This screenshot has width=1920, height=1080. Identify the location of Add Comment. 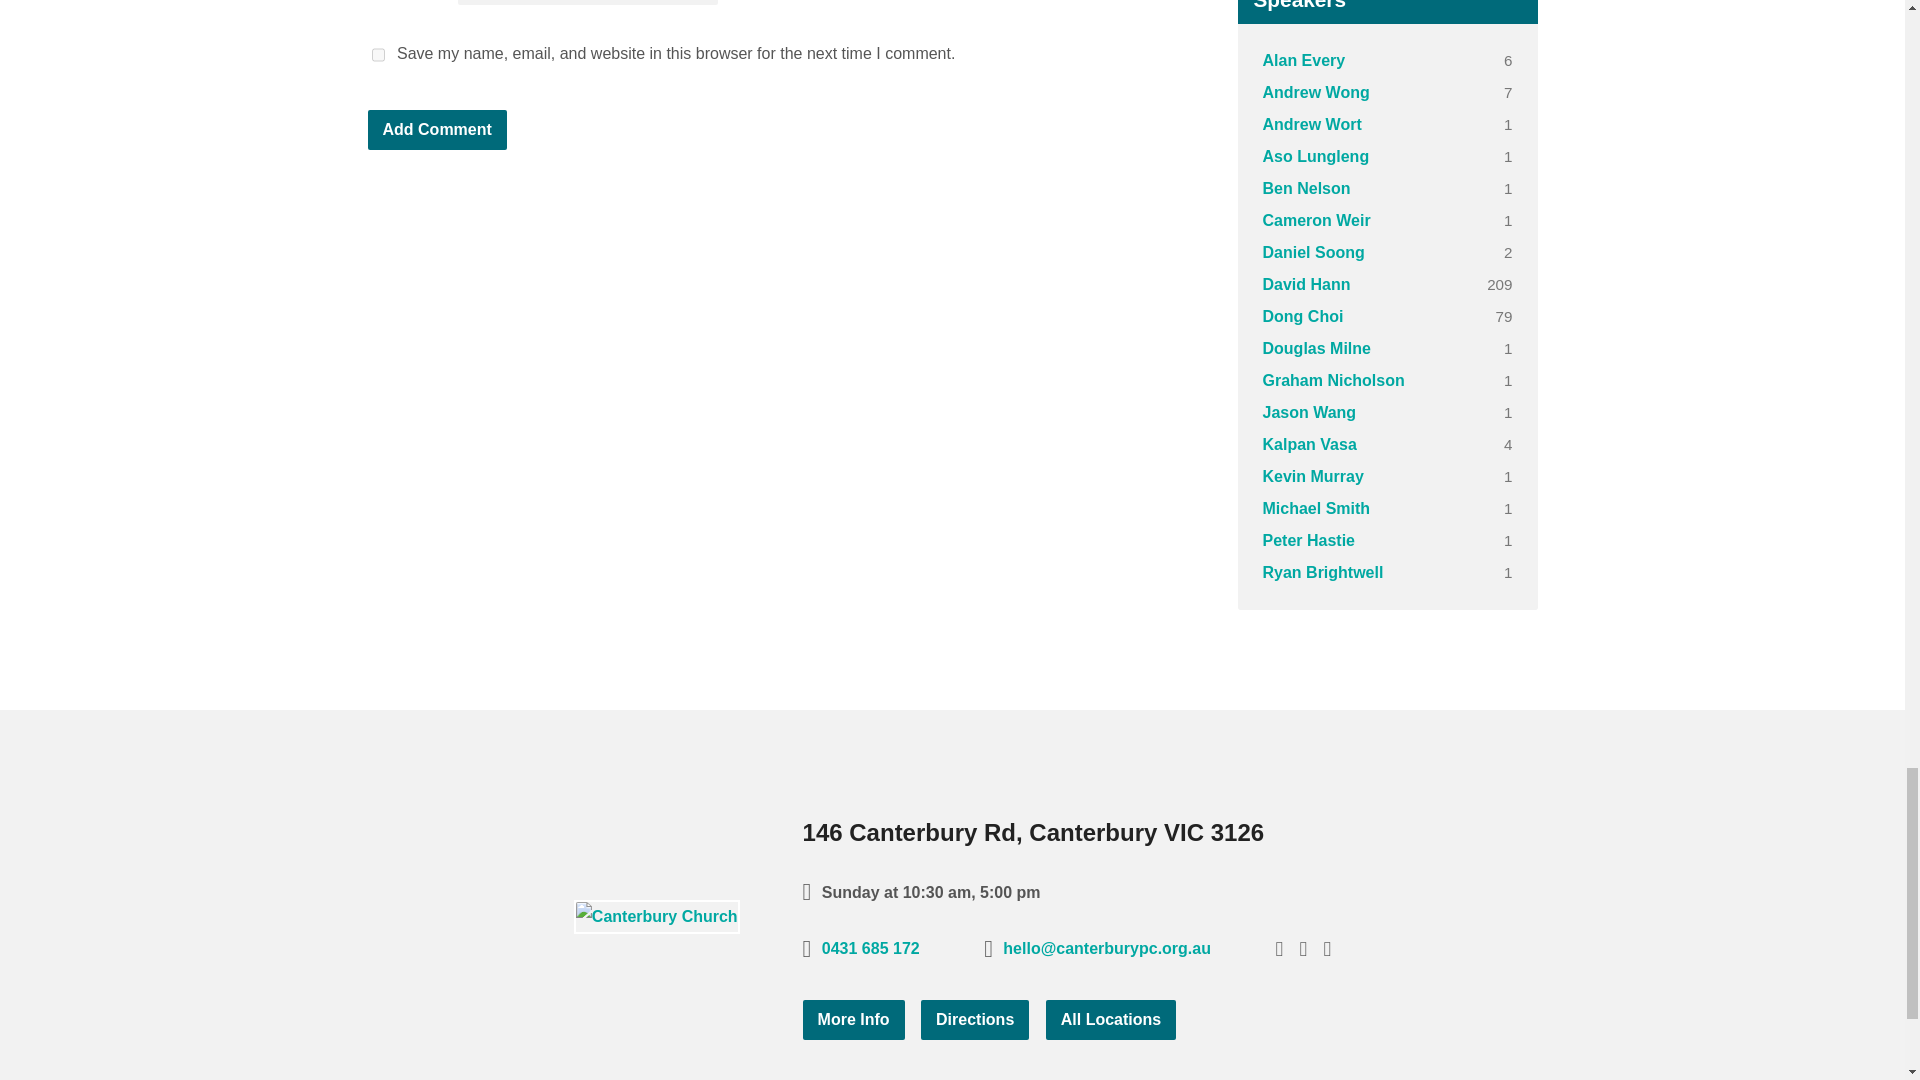
(437, 130).